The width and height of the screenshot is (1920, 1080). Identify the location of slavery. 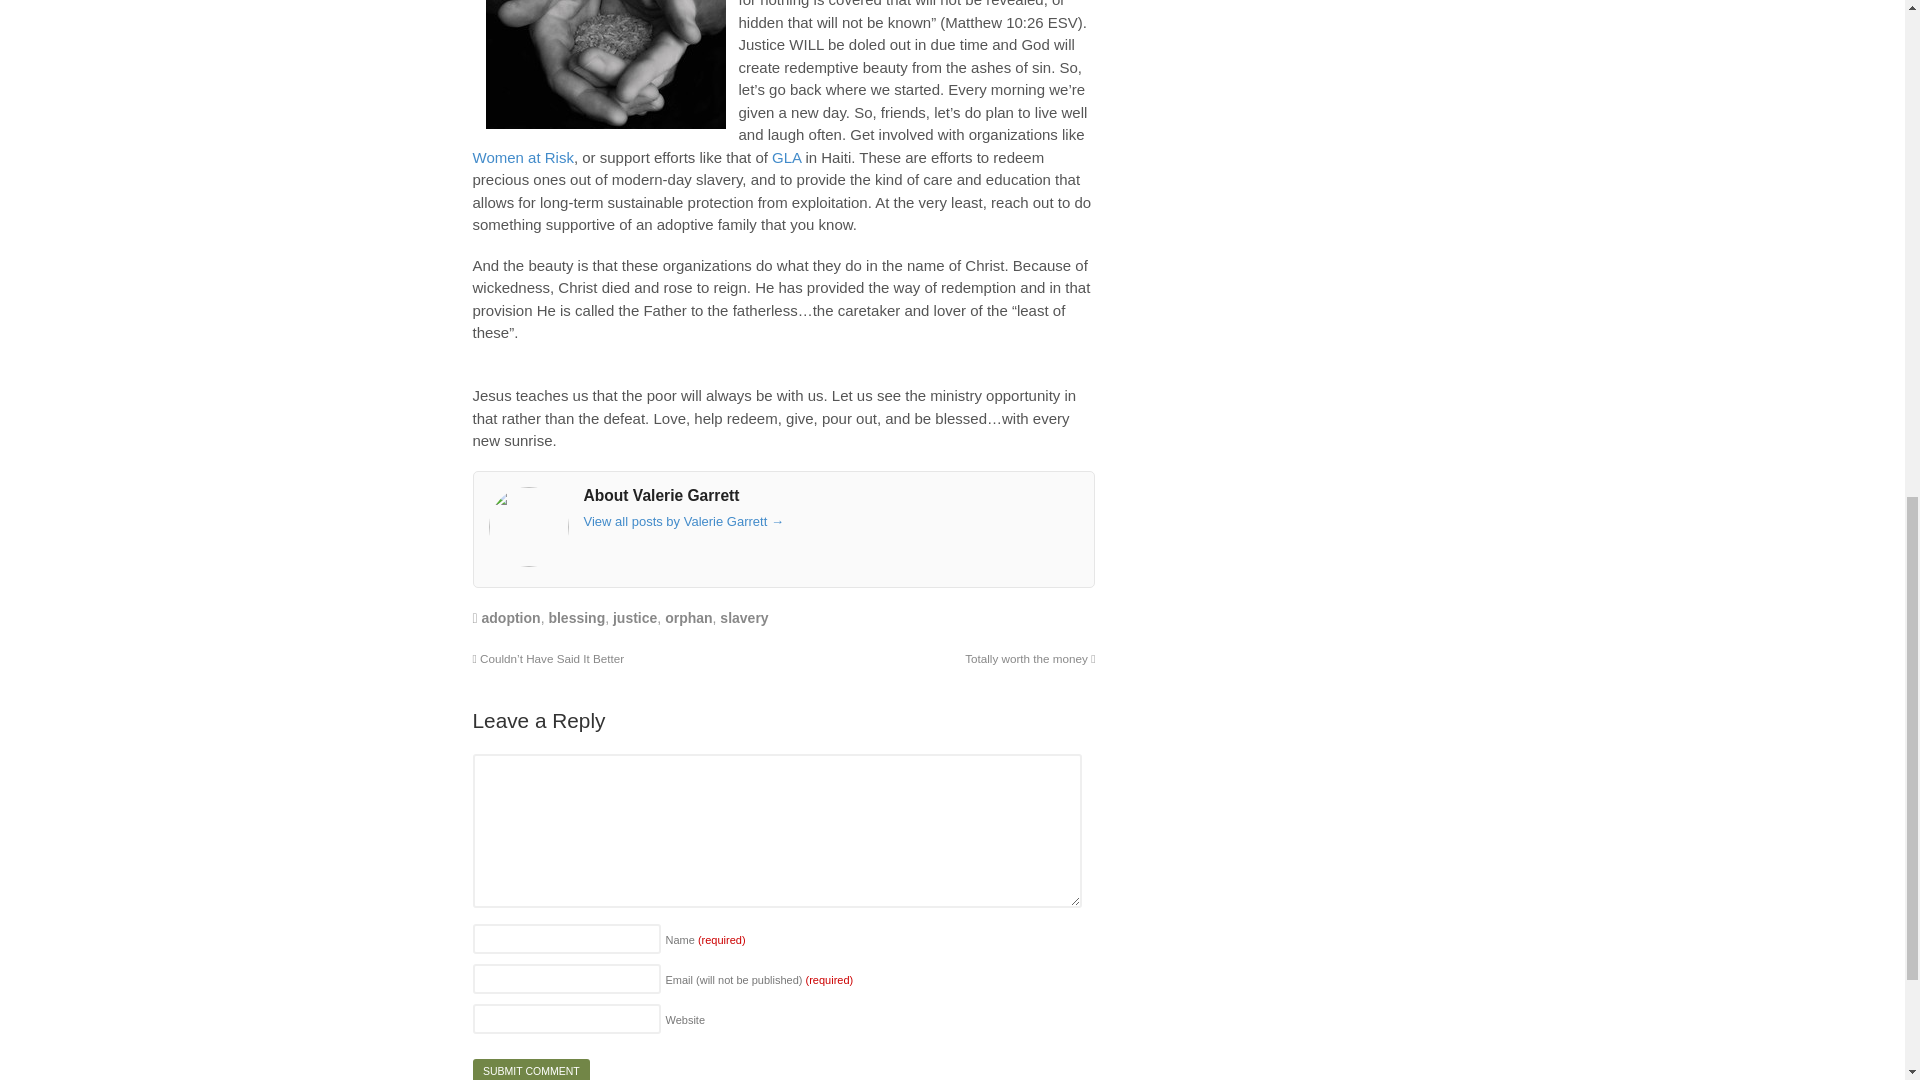
(744, 618).